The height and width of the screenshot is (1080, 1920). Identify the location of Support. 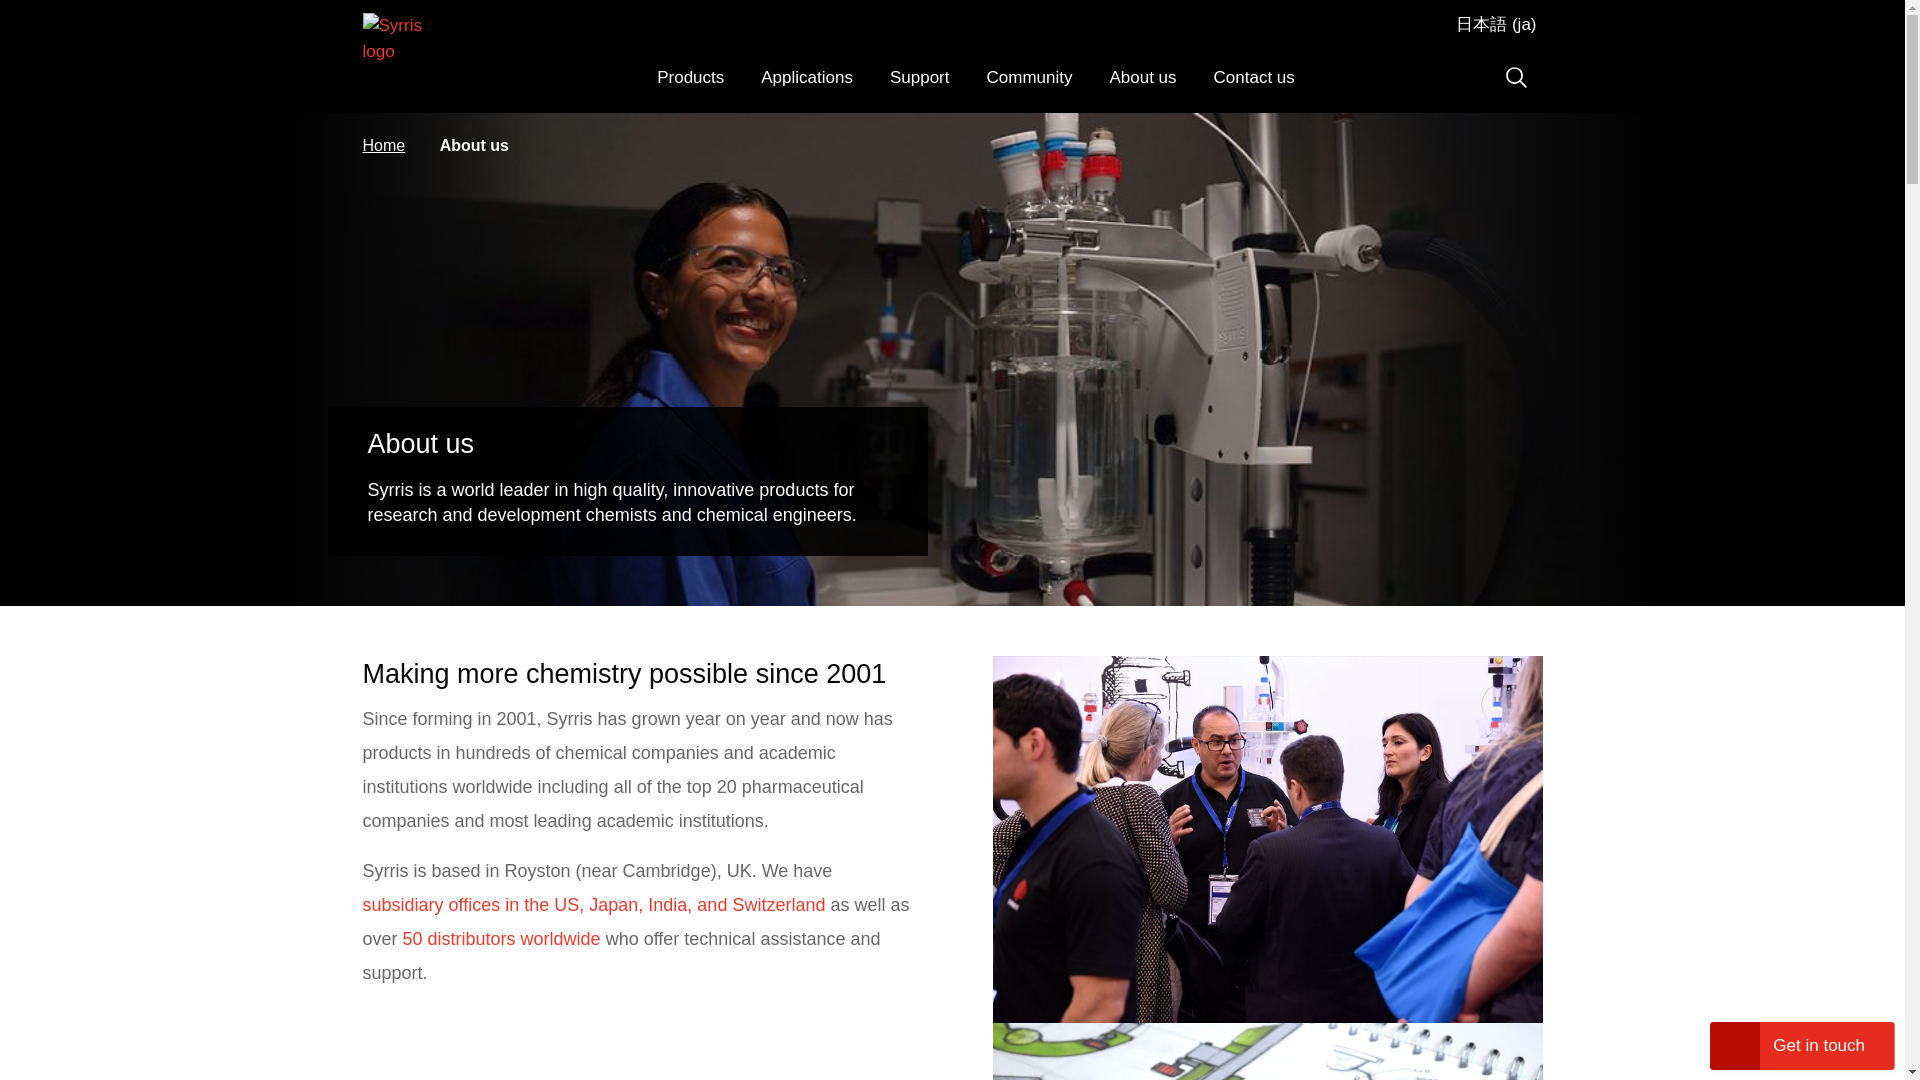
(919, 84).